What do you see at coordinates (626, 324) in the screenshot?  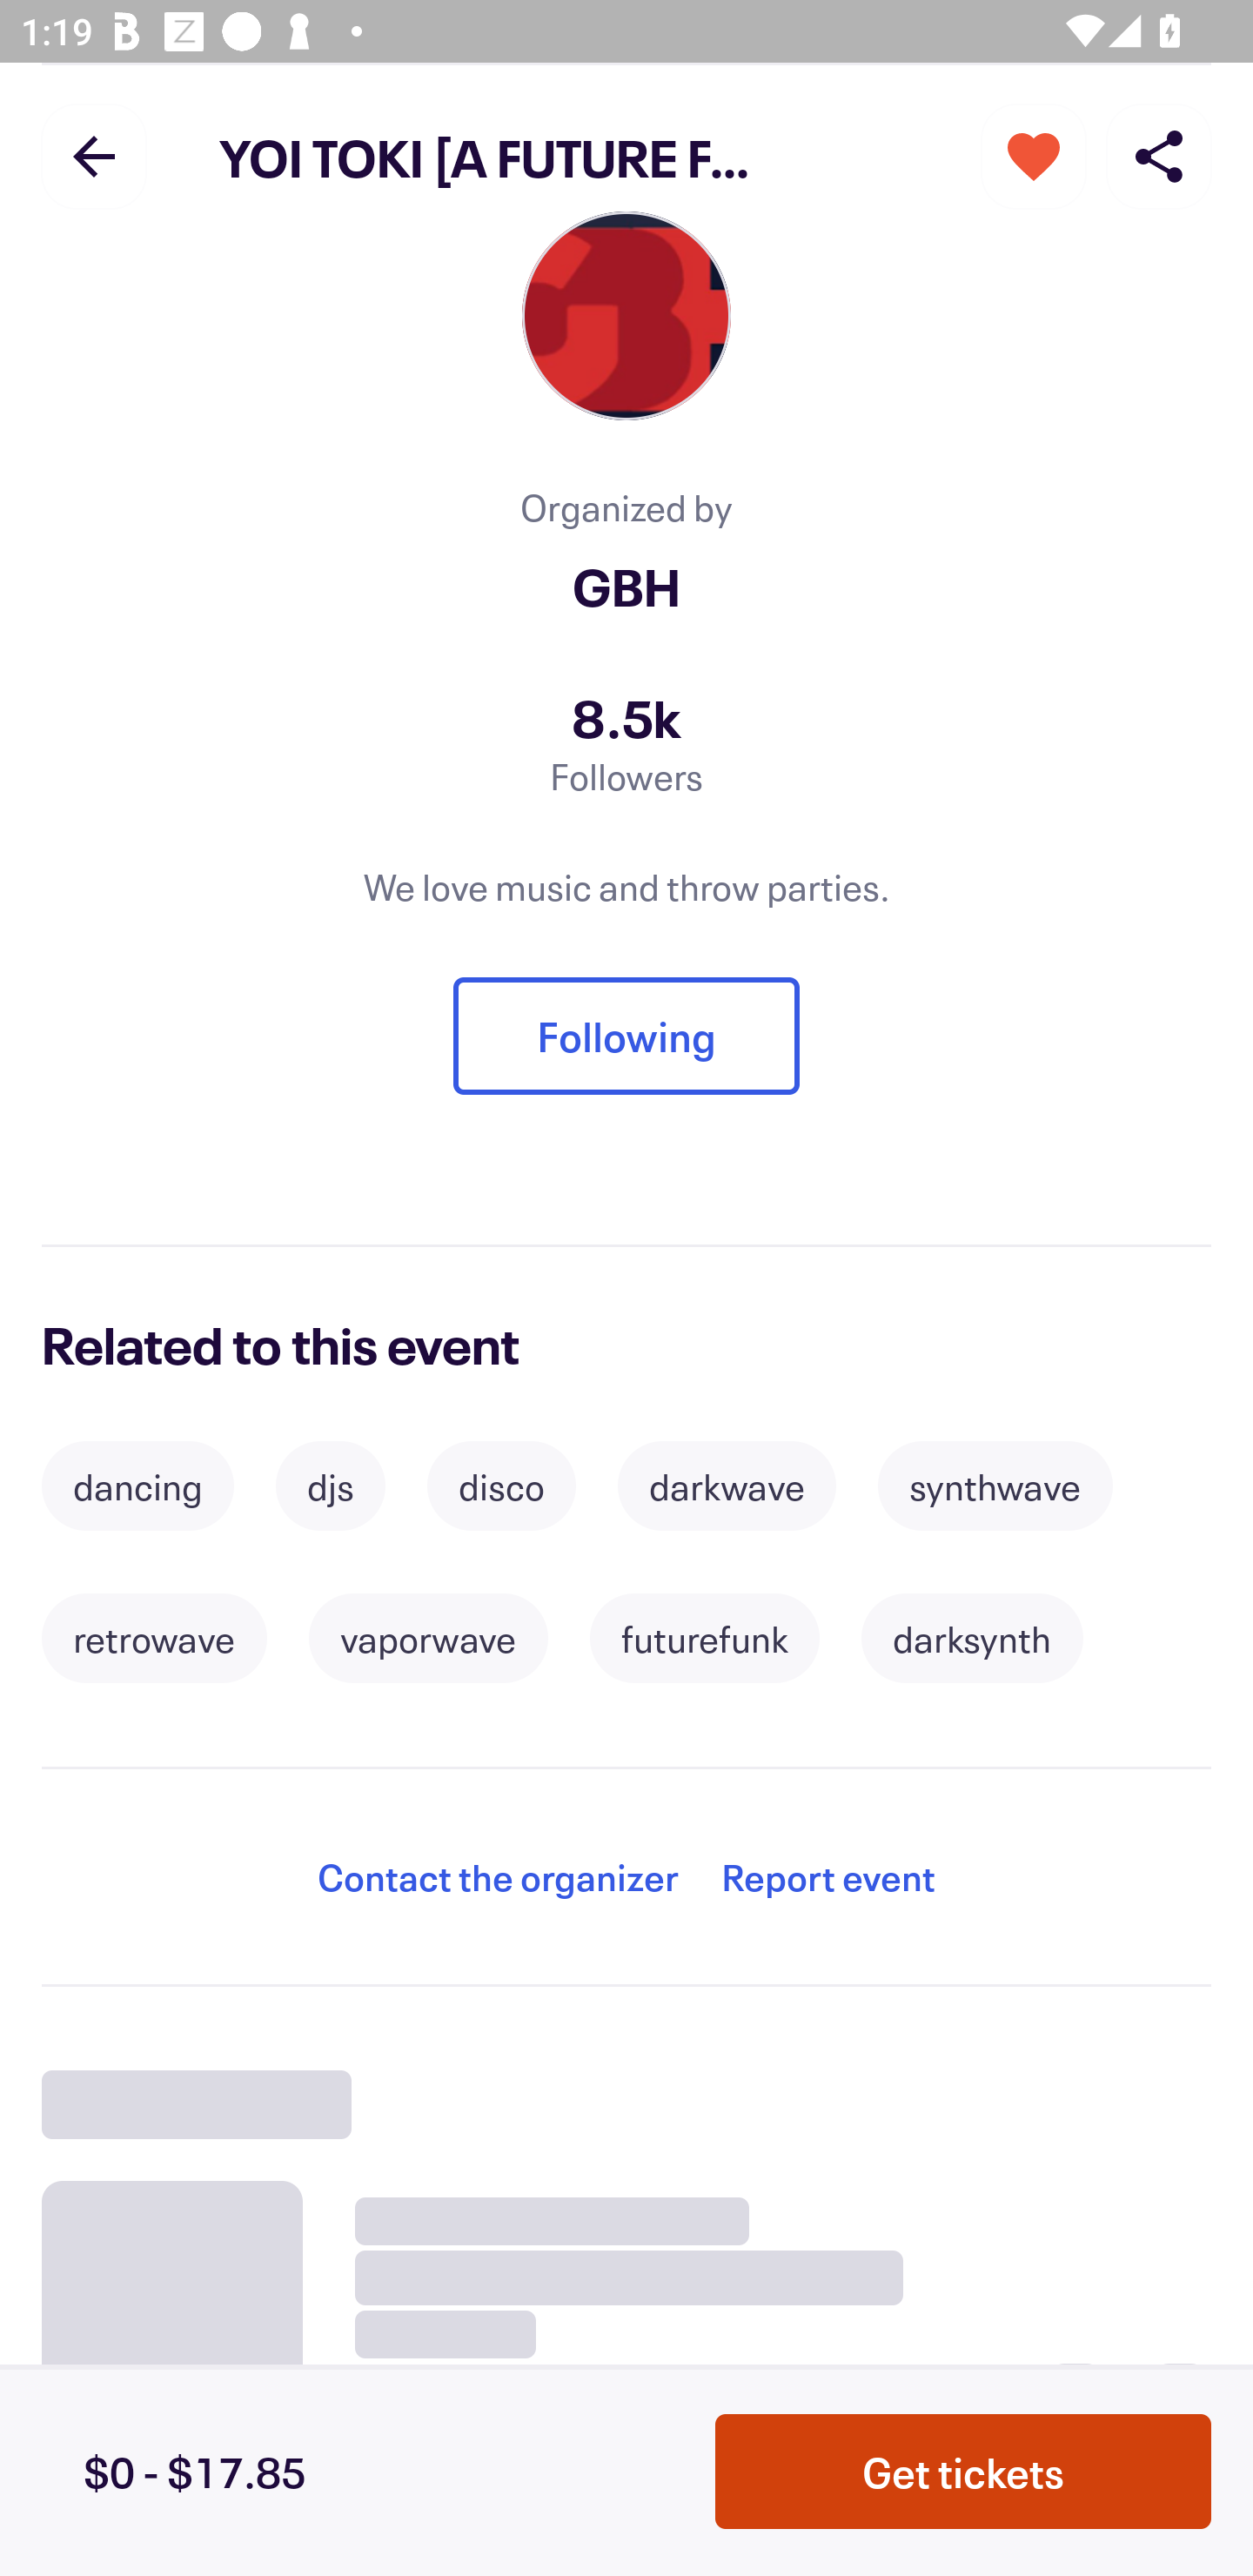 I see `Organizer profile picture` at bounding box center [626, 324].